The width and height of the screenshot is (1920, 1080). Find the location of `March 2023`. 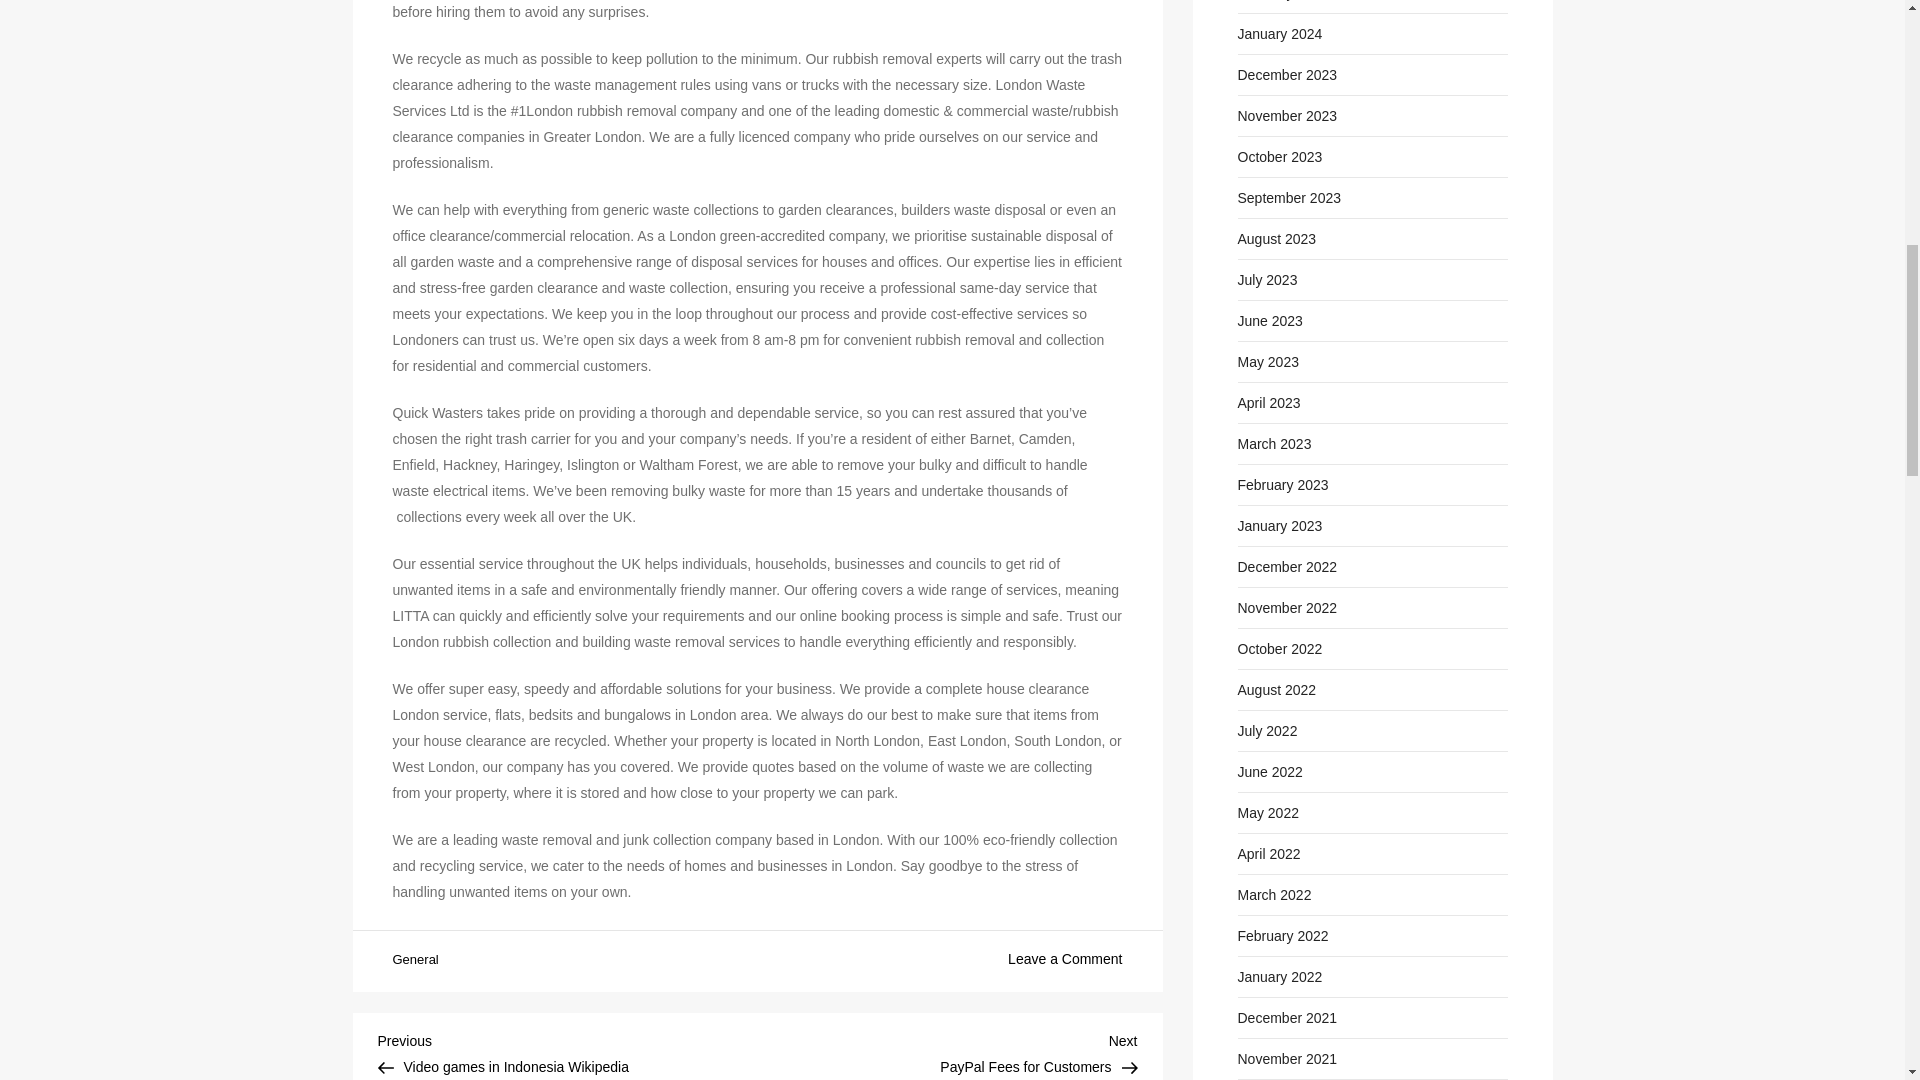

March 2023 is located at coordinates (1288, 74).